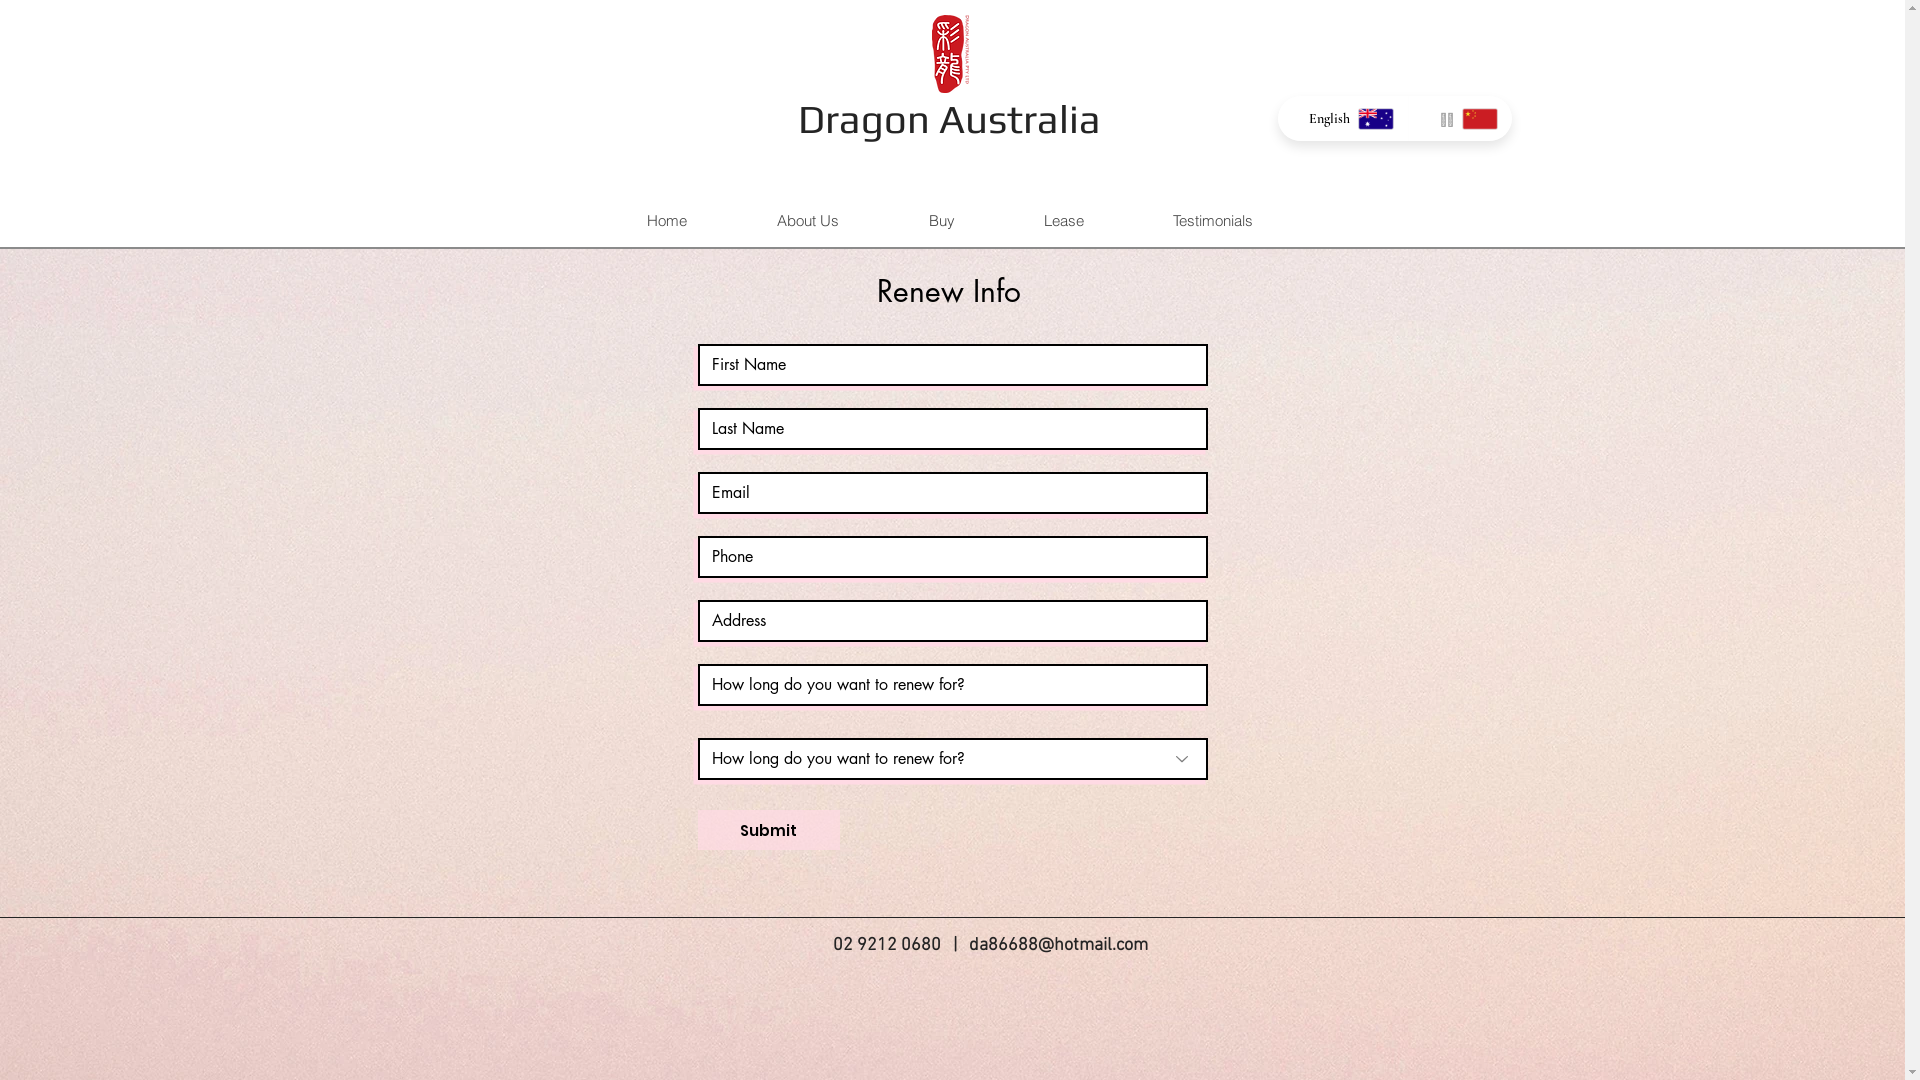 The height and width of the screenshot is (1080, 1920). What do you see at coordinates (769, 830) in the screenshot?
I see `Submit` at bounding box center [769, 830].